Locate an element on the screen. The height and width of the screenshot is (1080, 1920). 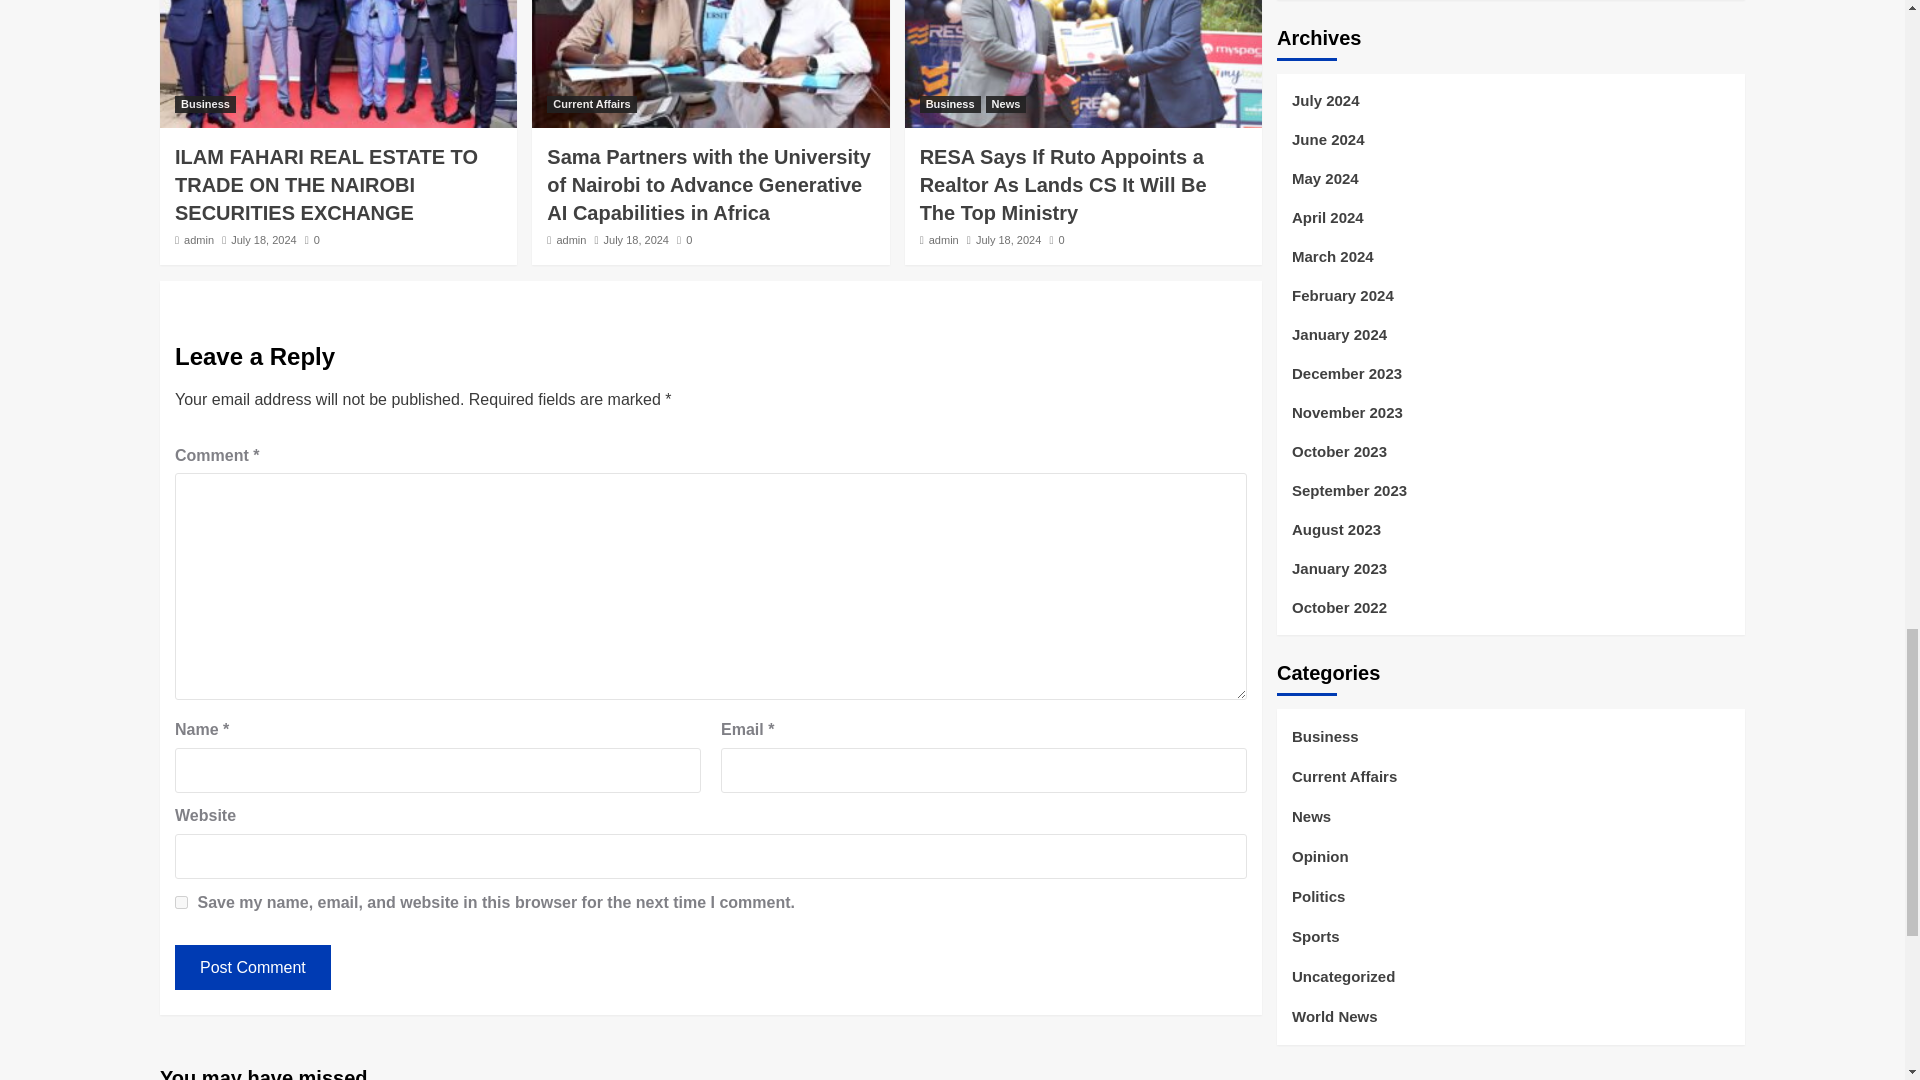
July 18, 2024 is located at coordinates (262, 240).